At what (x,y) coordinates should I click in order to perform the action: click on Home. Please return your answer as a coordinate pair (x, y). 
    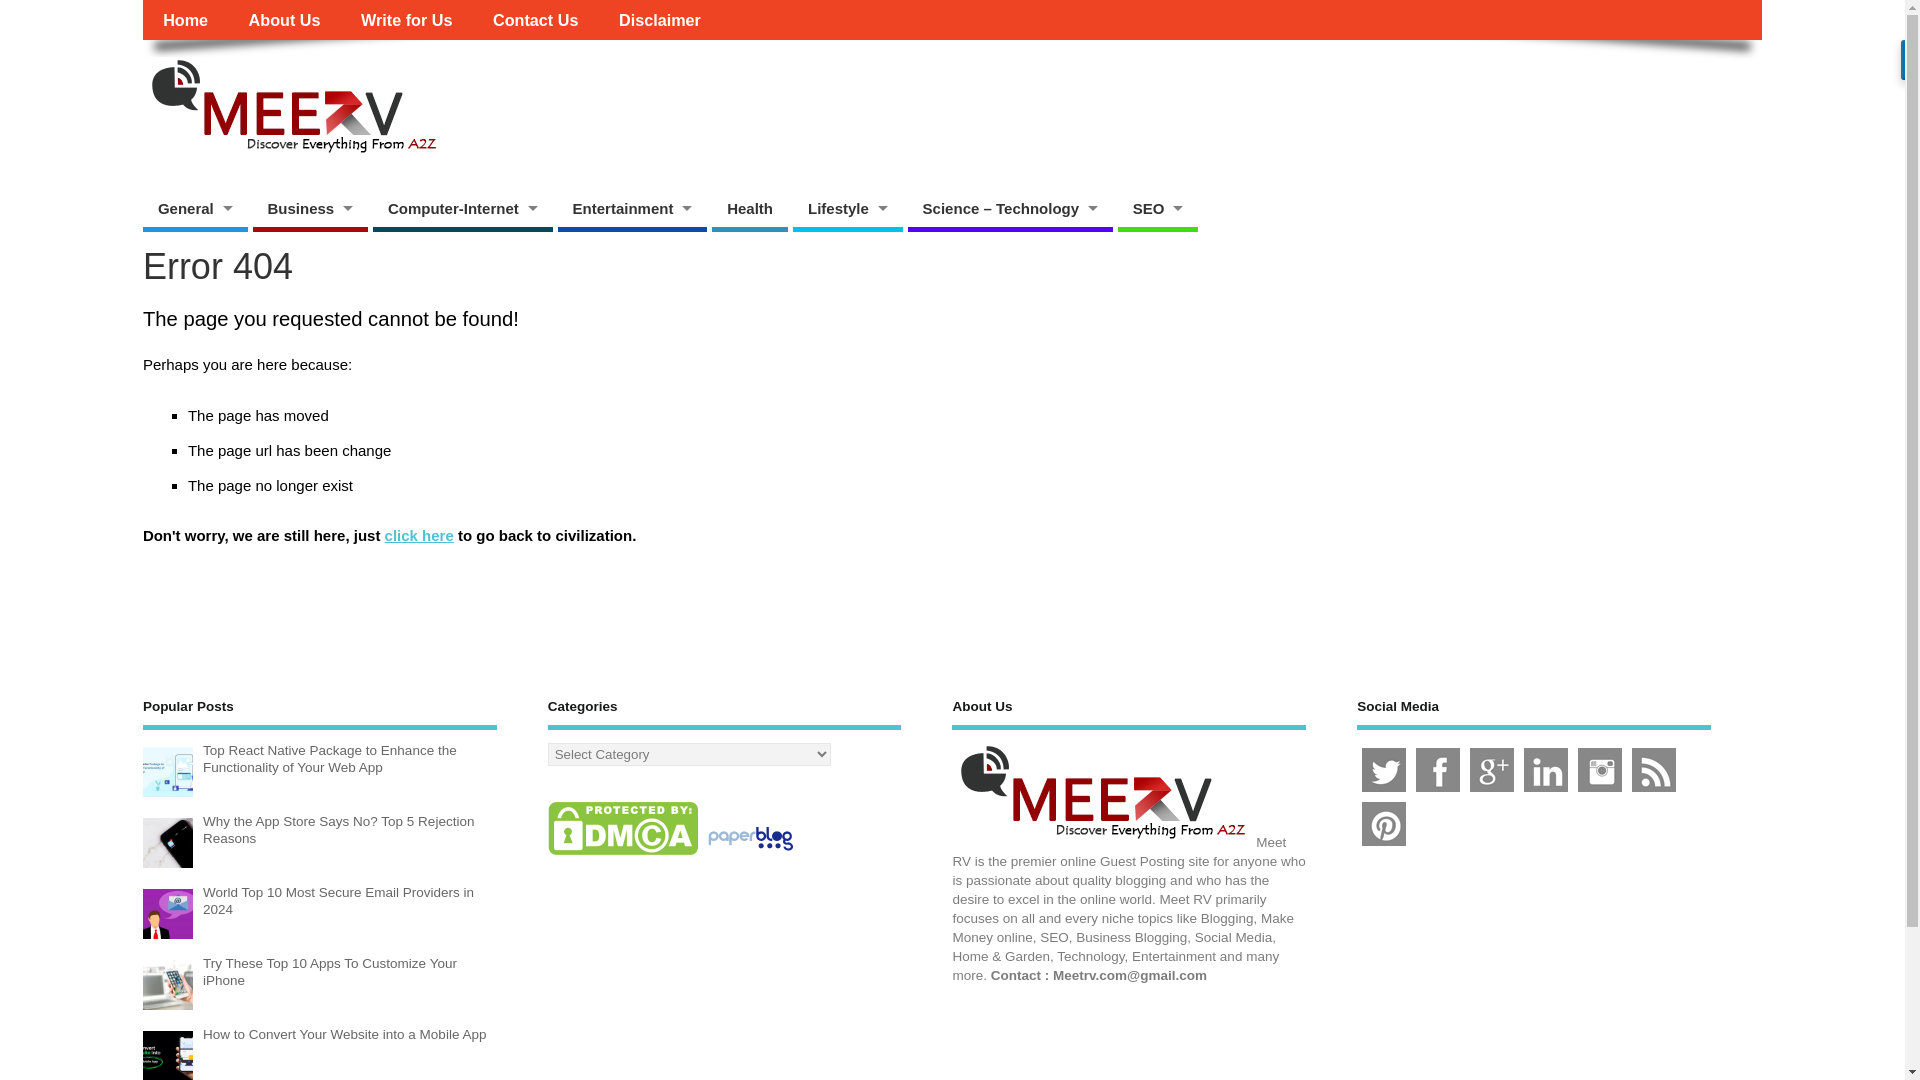
    Looking at the image, I should click on (185, 20).